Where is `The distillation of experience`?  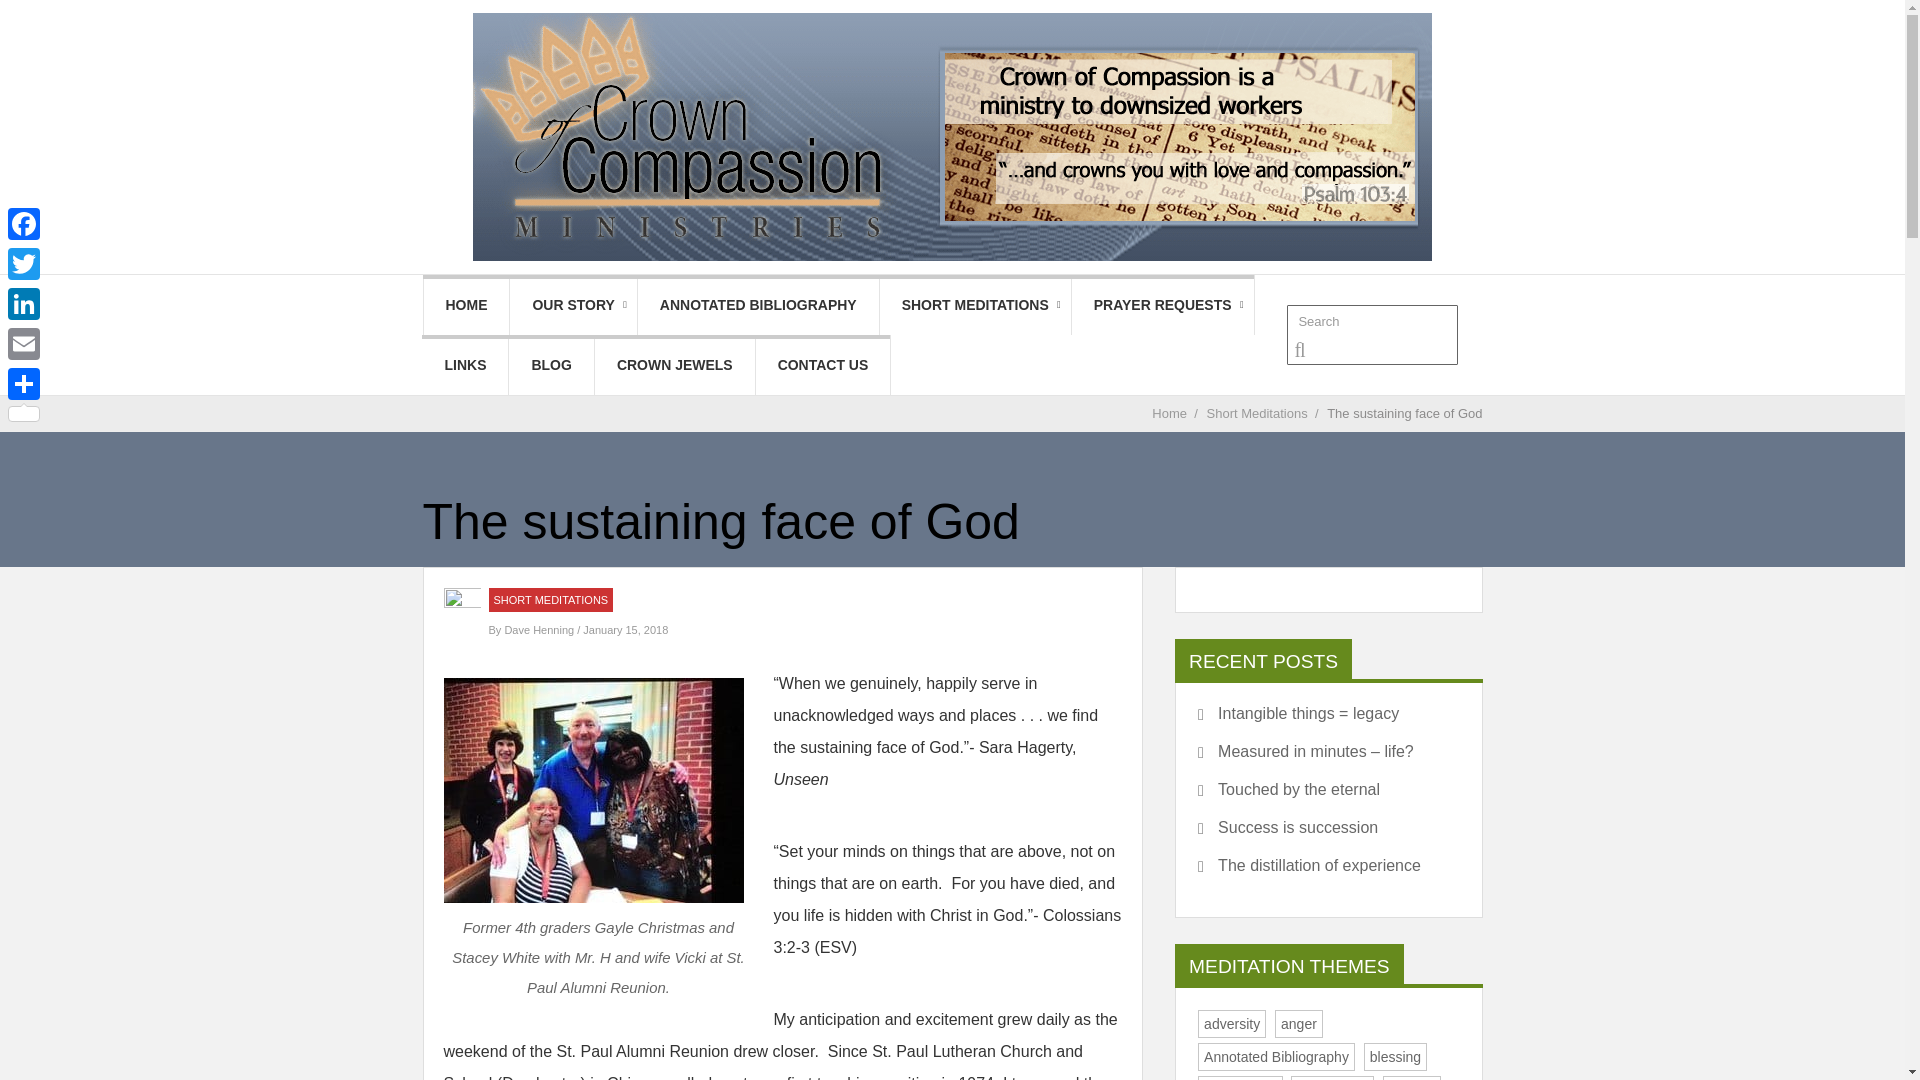 The distillation of experience is located at coordinates (1309, 866).